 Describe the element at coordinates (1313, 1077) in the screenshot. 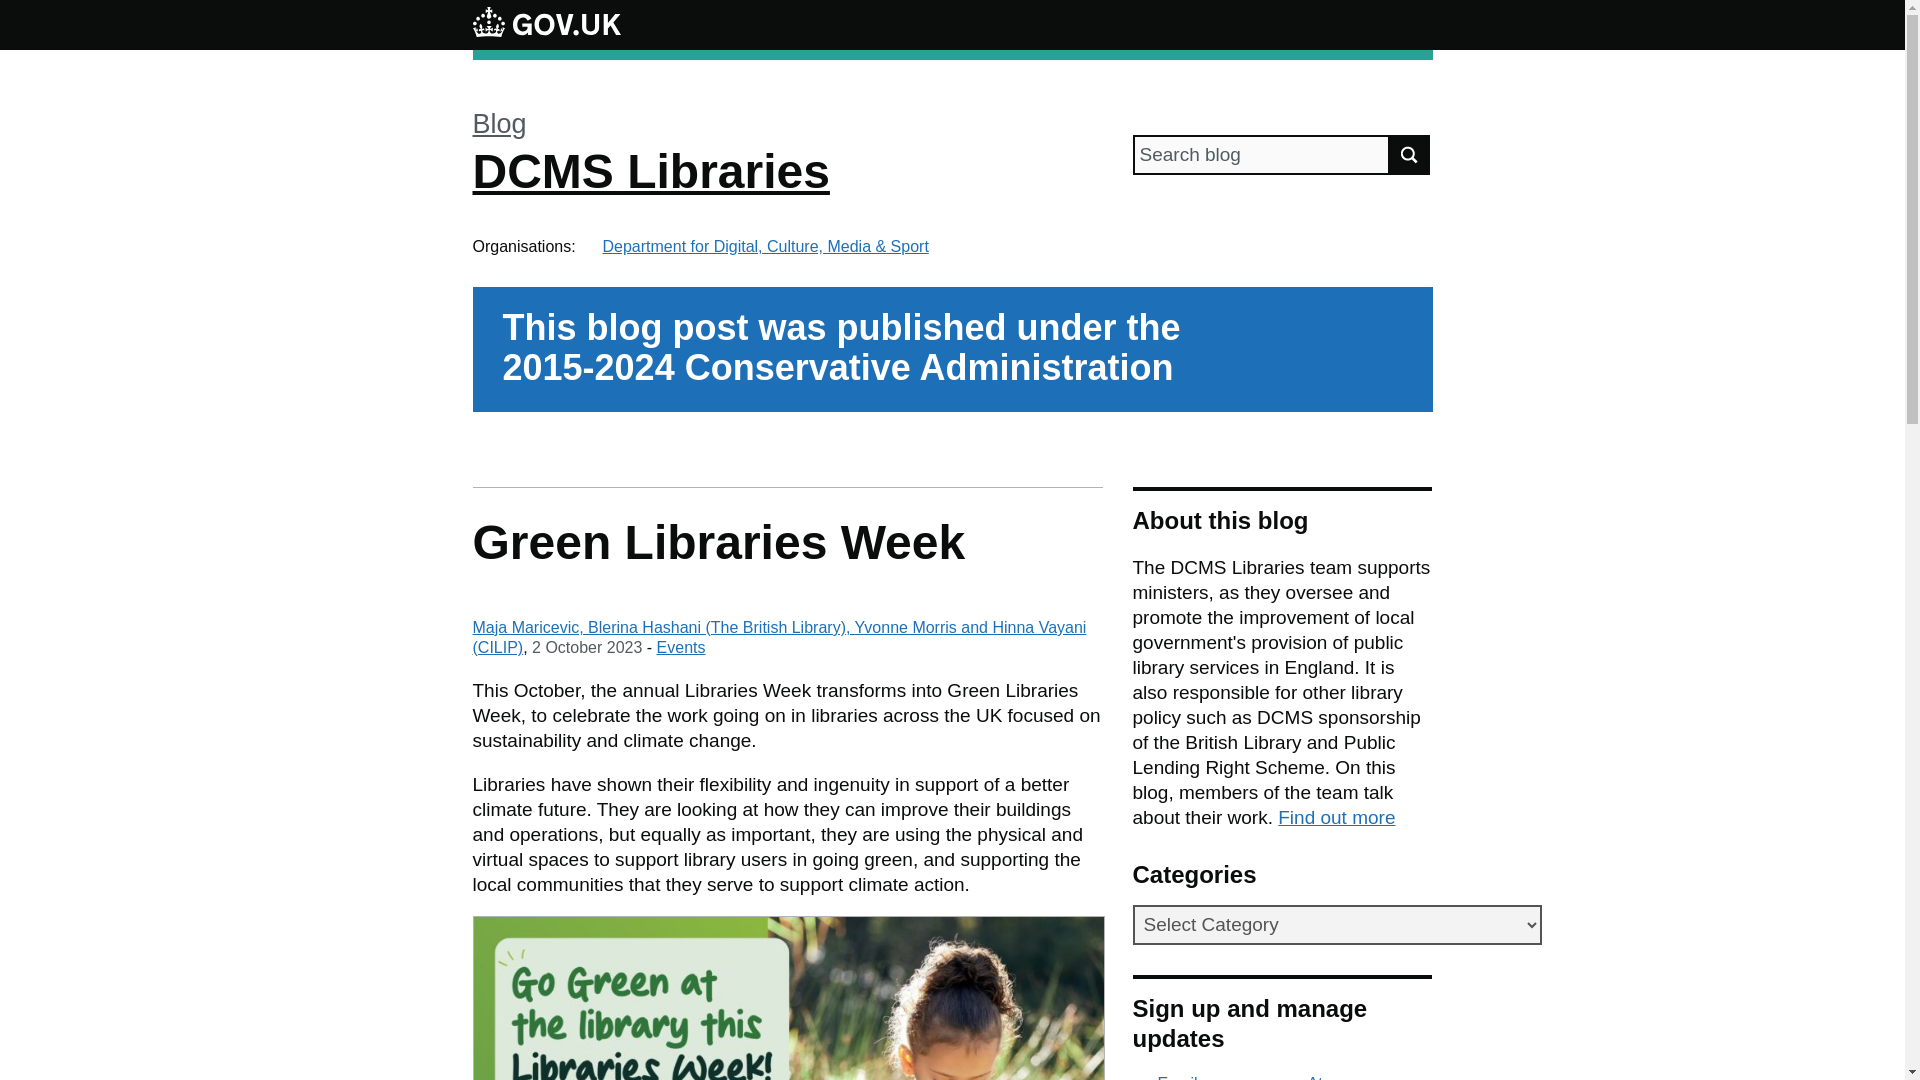

I see `Atom` at that location.